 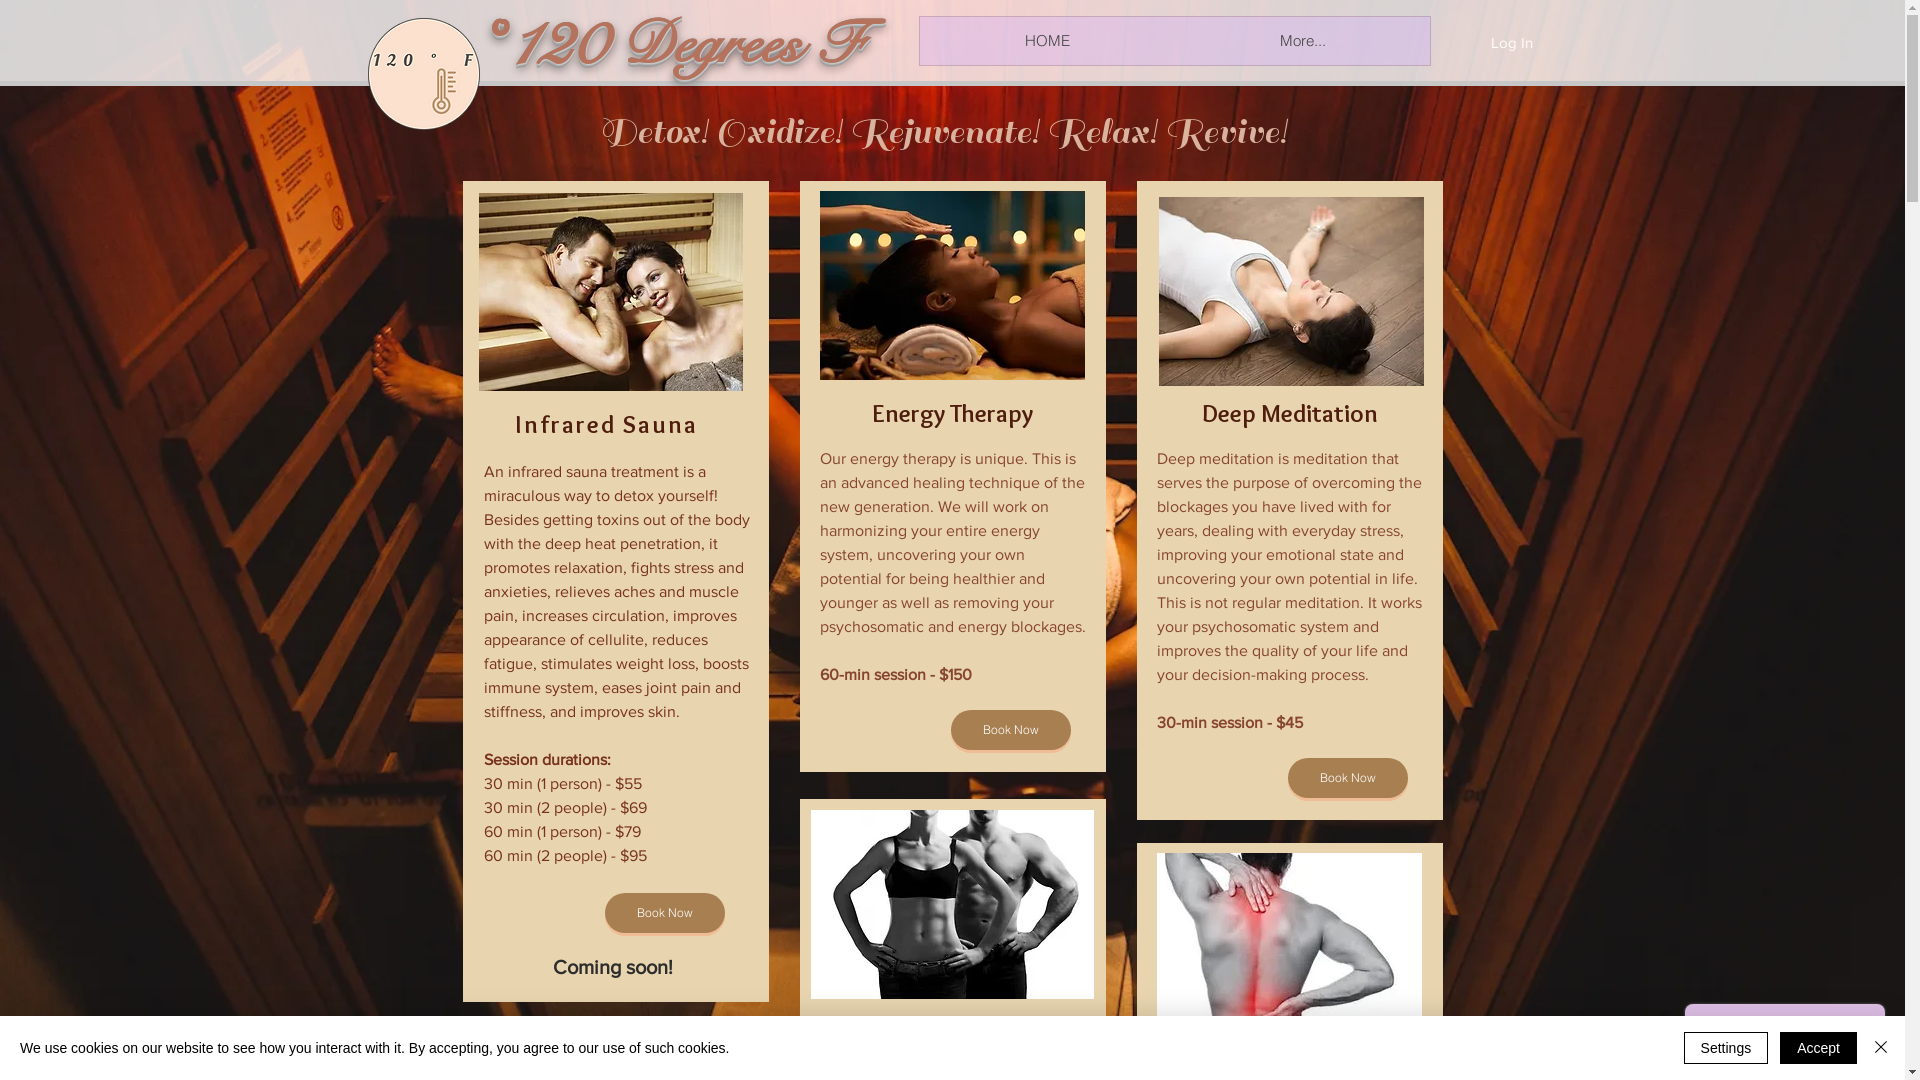 I want to click on HOME, so click(x=1048, y=41).